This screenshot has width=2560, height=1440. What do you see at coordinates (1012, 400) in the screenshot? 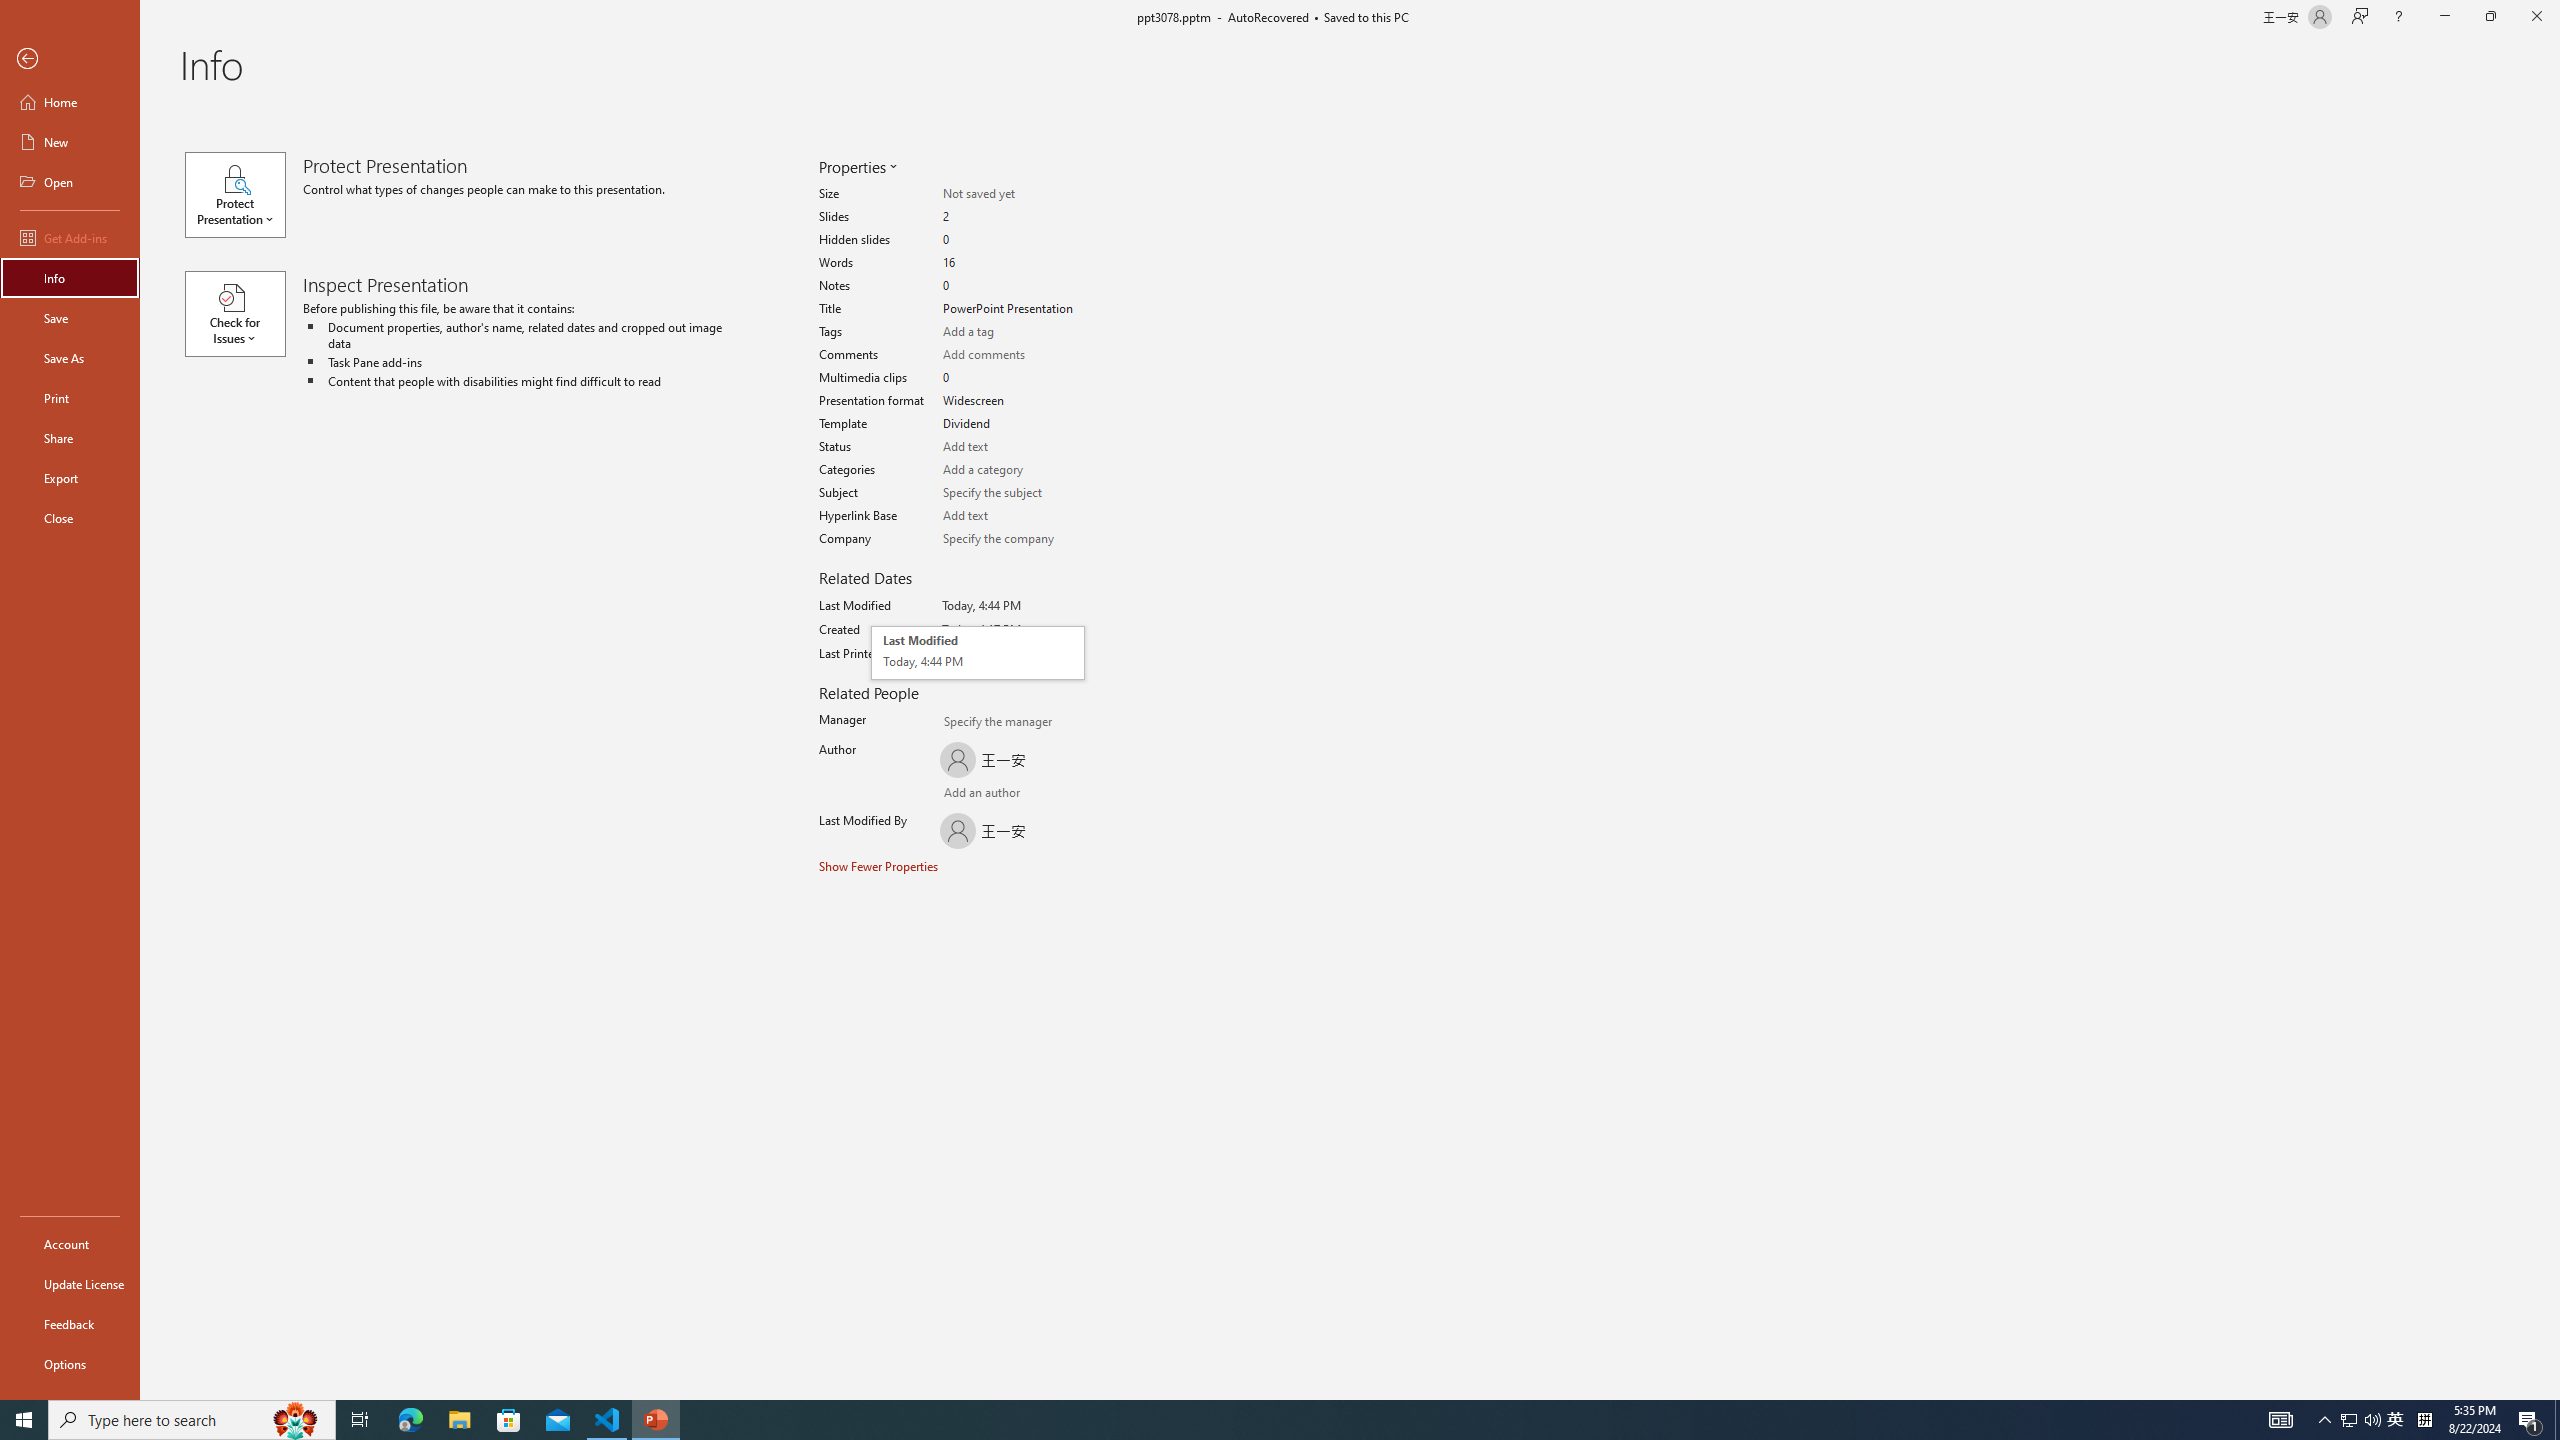
I see `Presentation format` at bounding box center [1012, 400].